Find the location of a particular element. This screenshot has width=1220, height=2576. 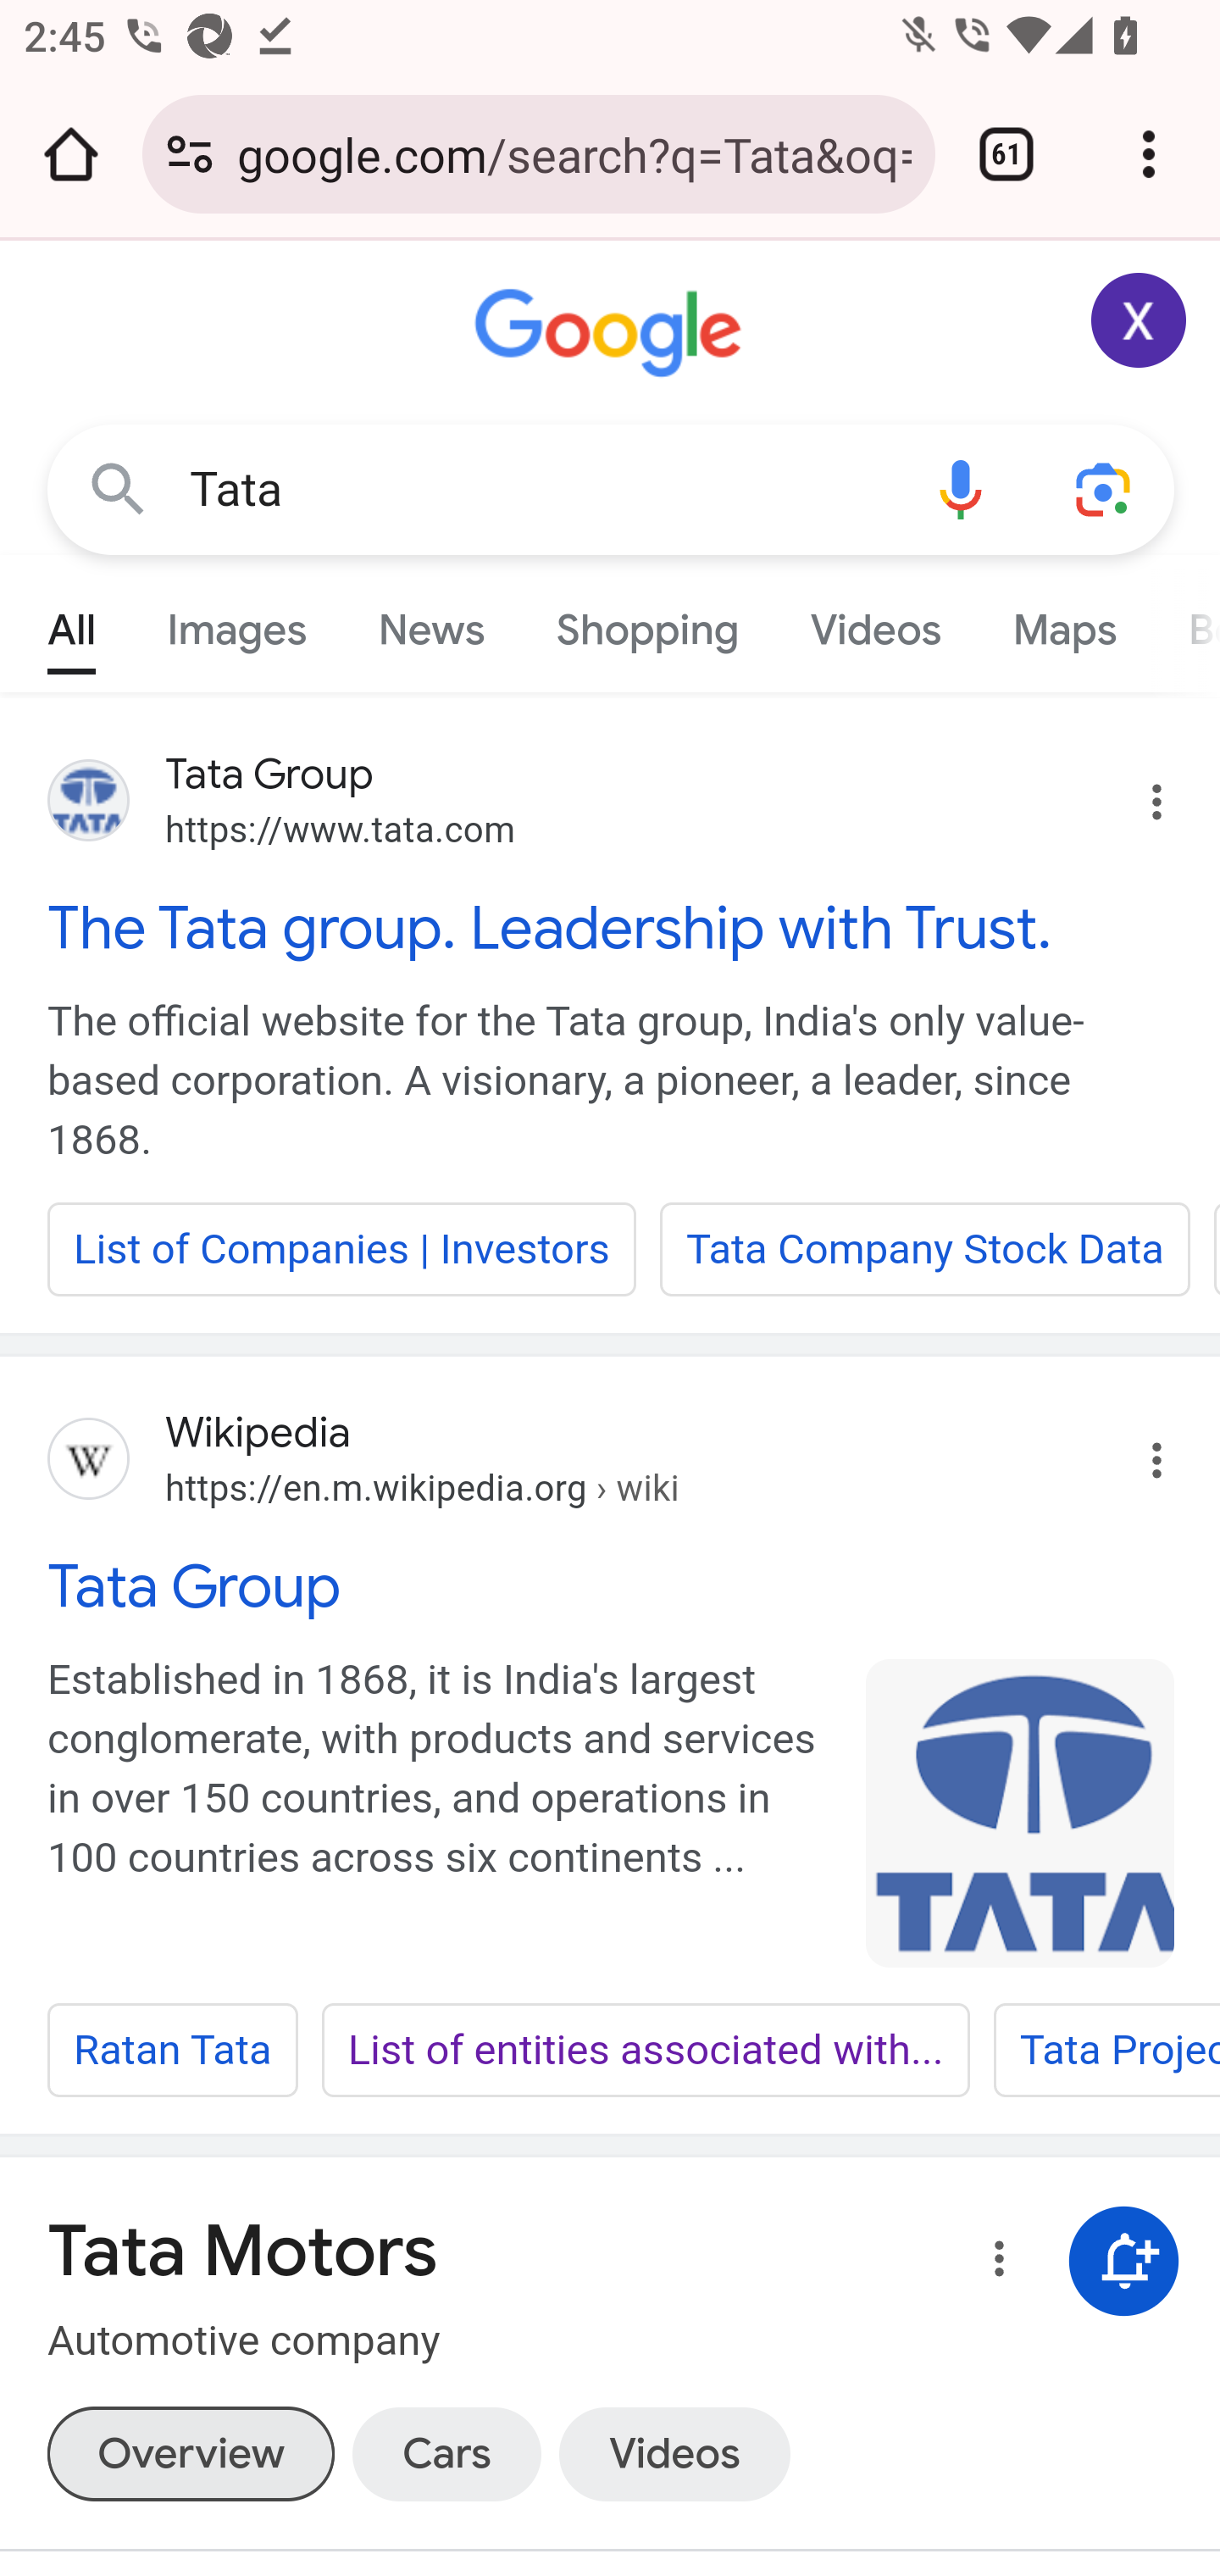

Videos is located at coordinates (674, 2453).